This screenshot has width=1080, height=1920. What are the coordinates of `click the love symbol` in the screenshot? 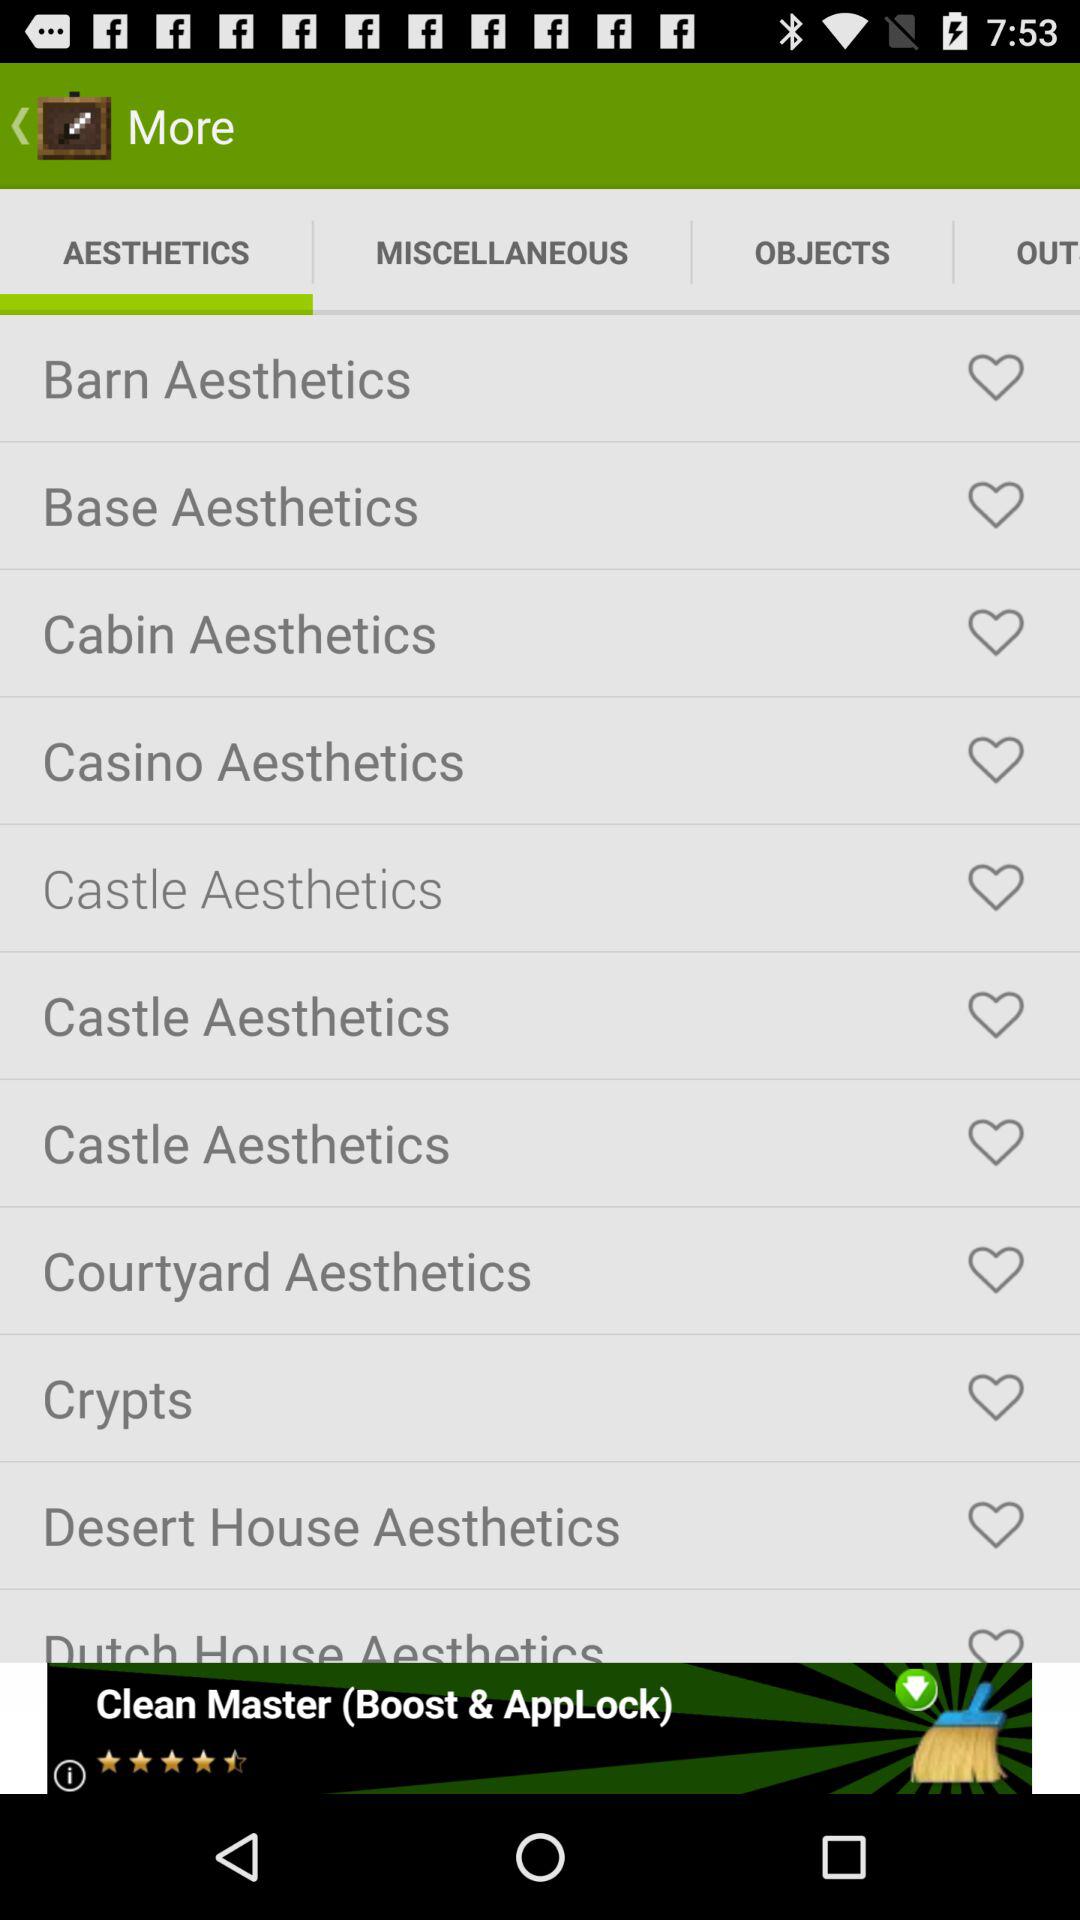 It's located at (996, 888).